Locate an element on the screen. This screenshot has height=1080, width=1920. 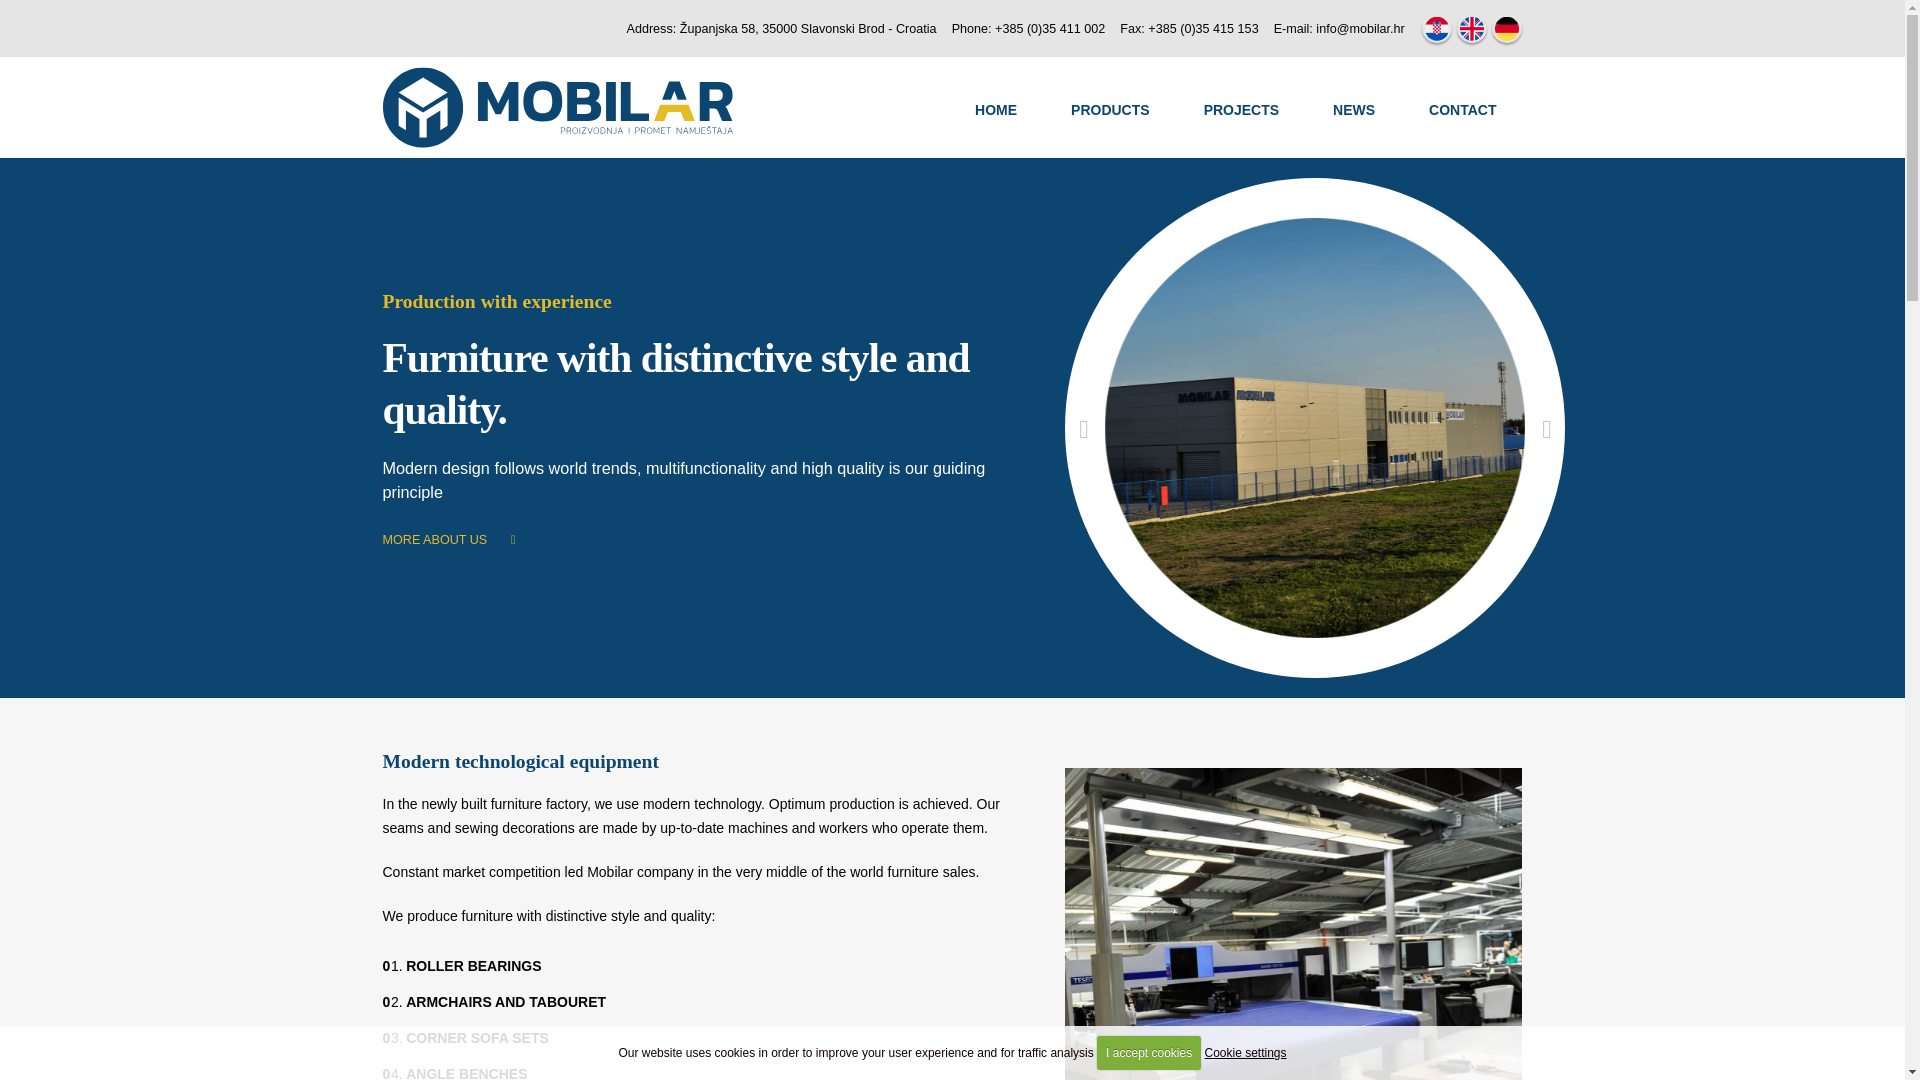
Mobilar d.o.o. - Products is located at coordinates (1110, 110).